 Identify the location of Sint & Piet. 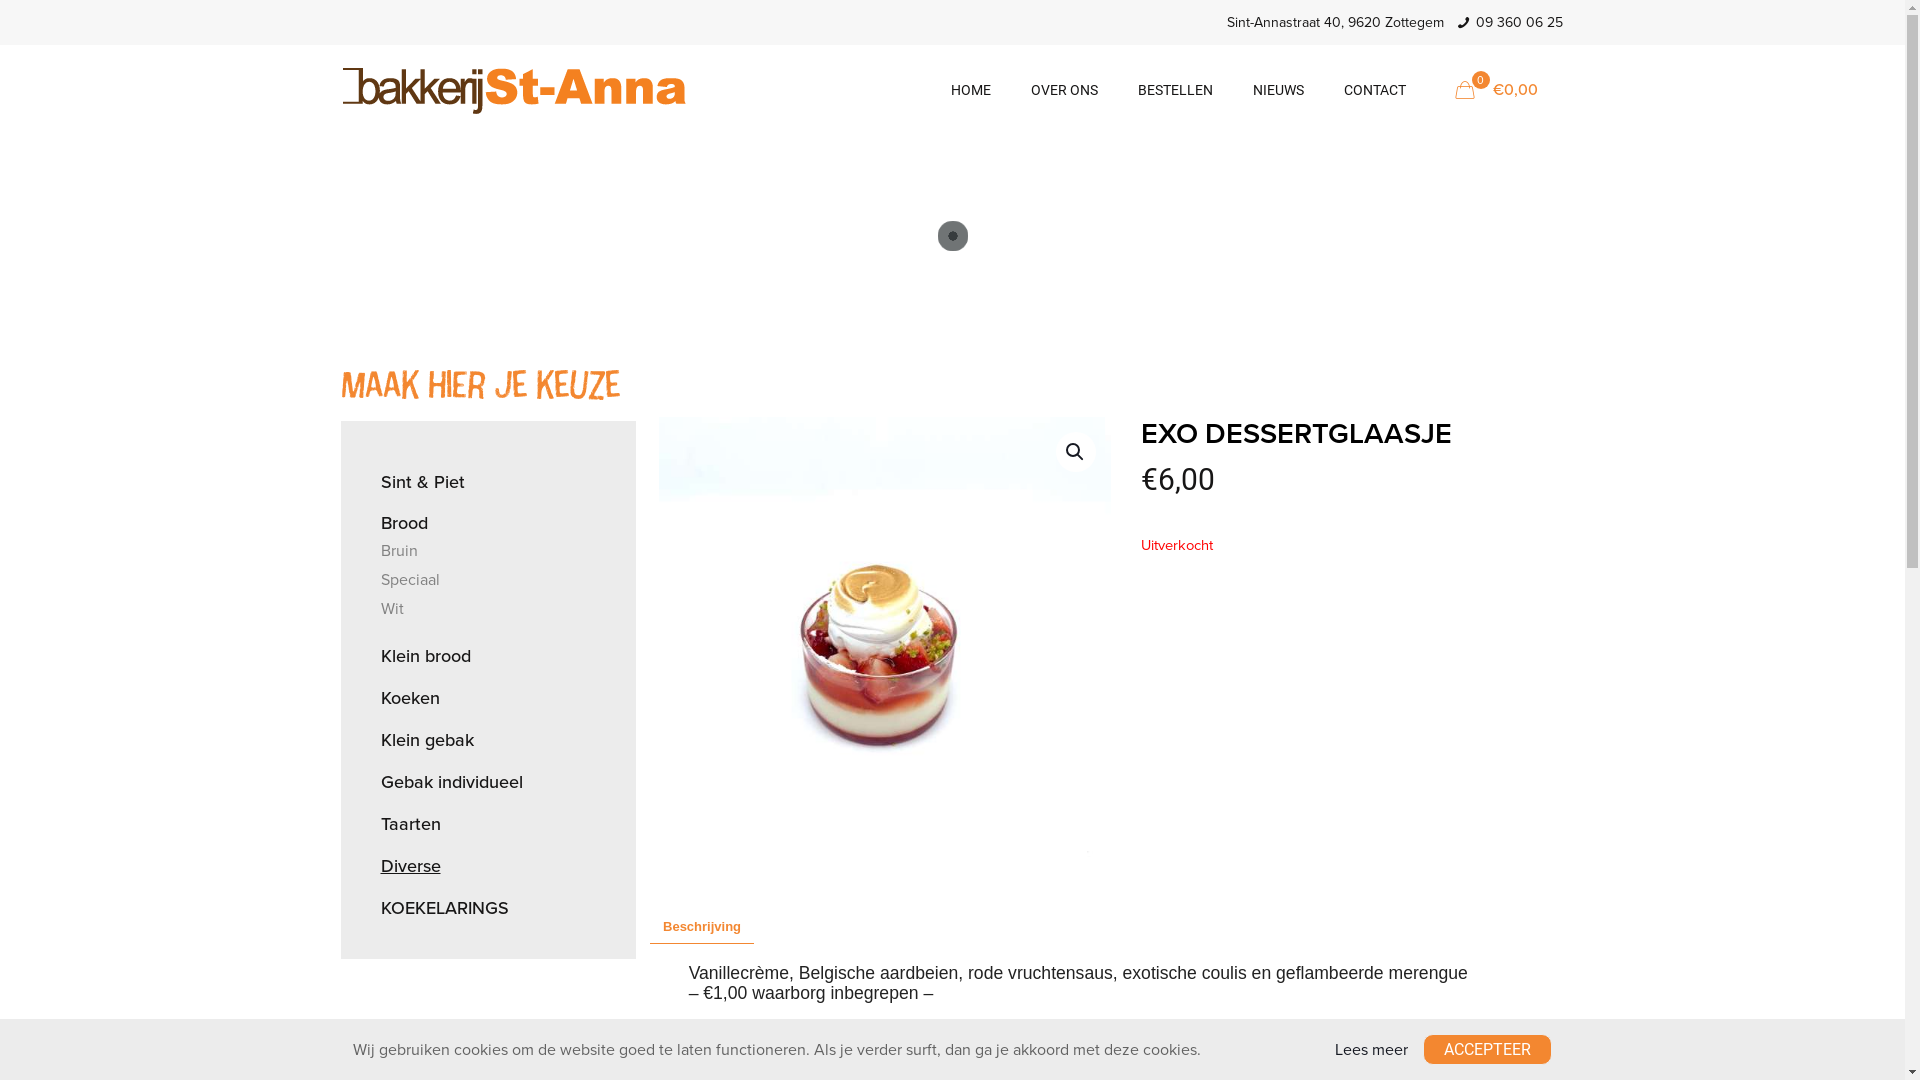
(488, 482).